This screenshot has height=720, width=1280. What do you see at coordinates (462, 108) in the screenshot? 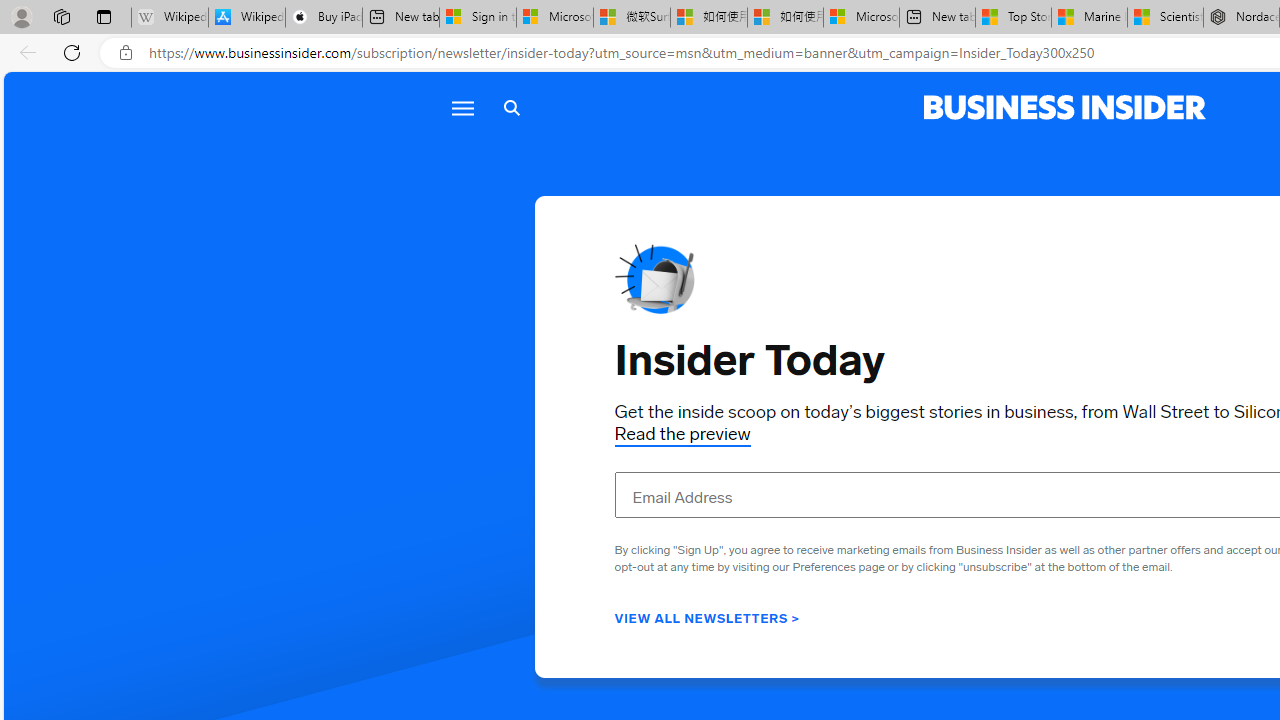
I see `Menu` at bounding box center [462, 108].